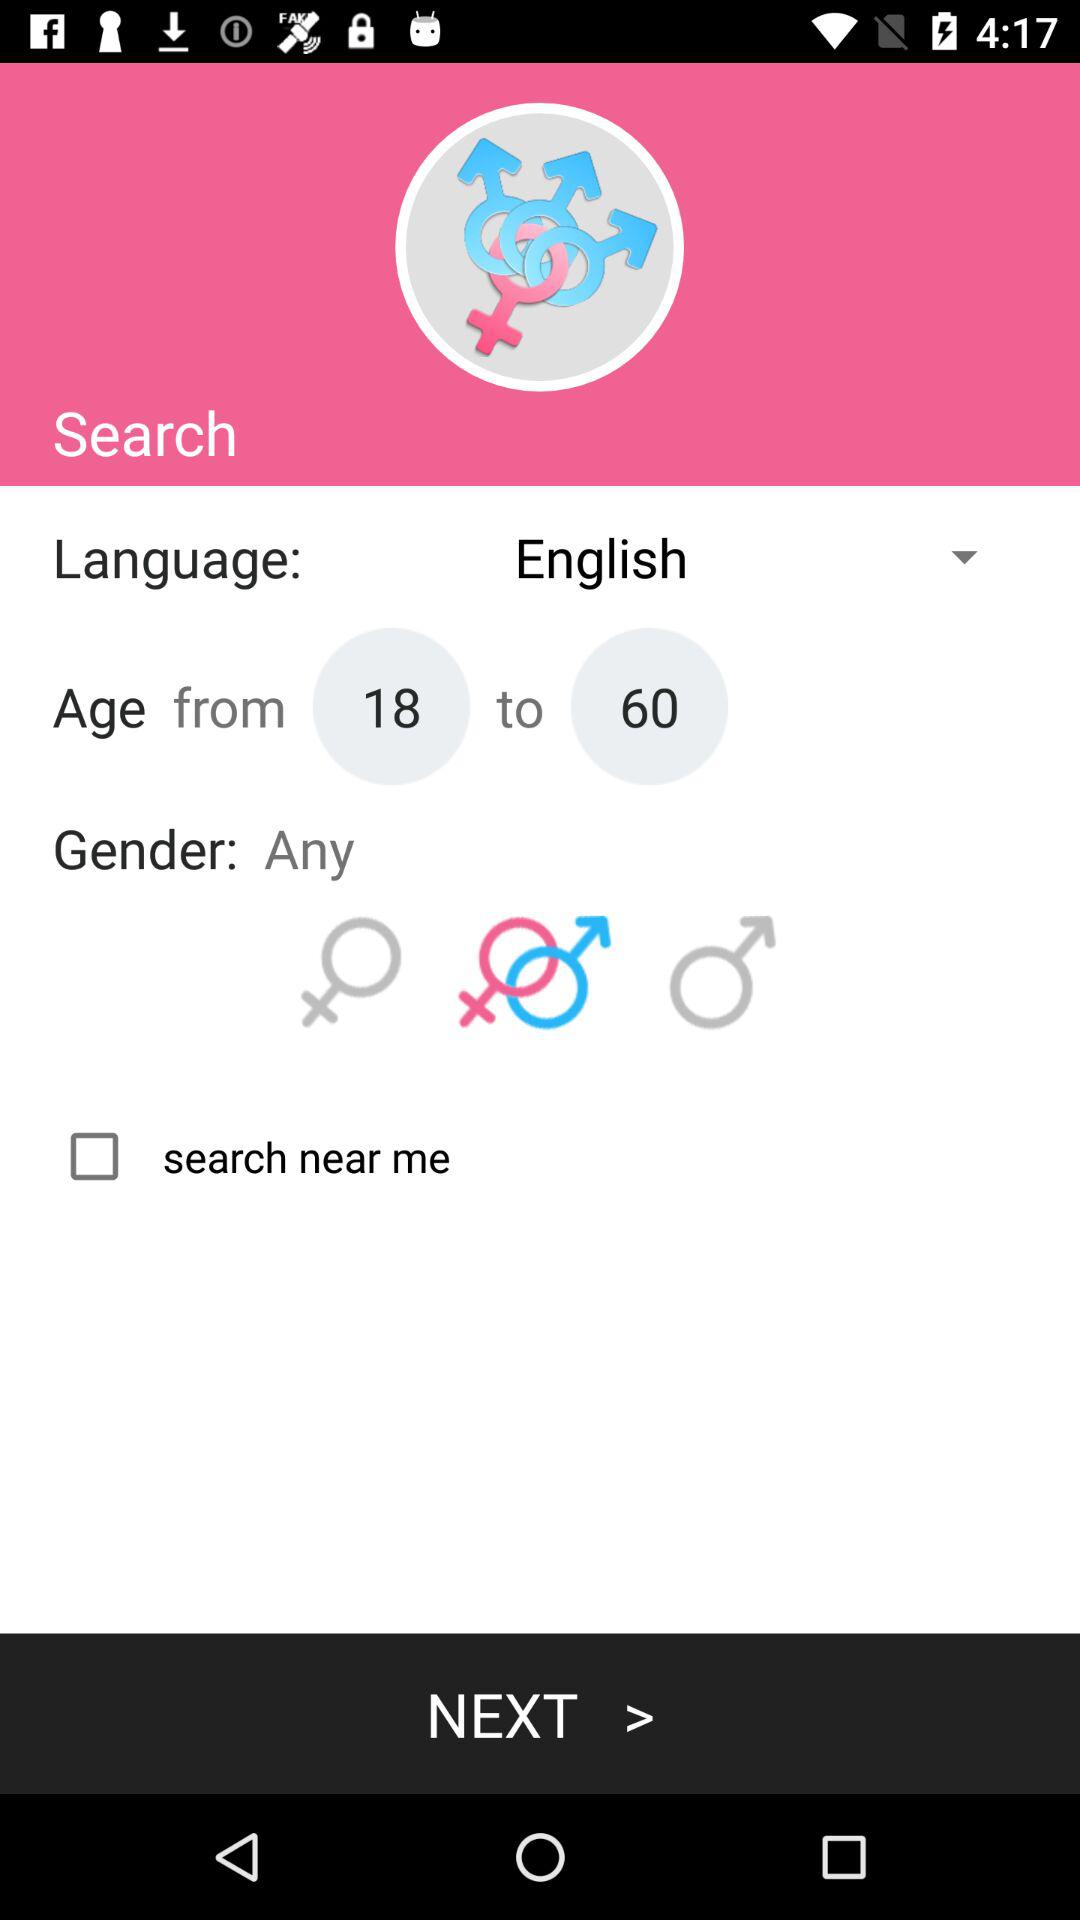 The image size is (1080, 1920). Describe the element at coordinates (252, 1156) in the screenshot. I see `click the check box which is near the text search near me` at that location.